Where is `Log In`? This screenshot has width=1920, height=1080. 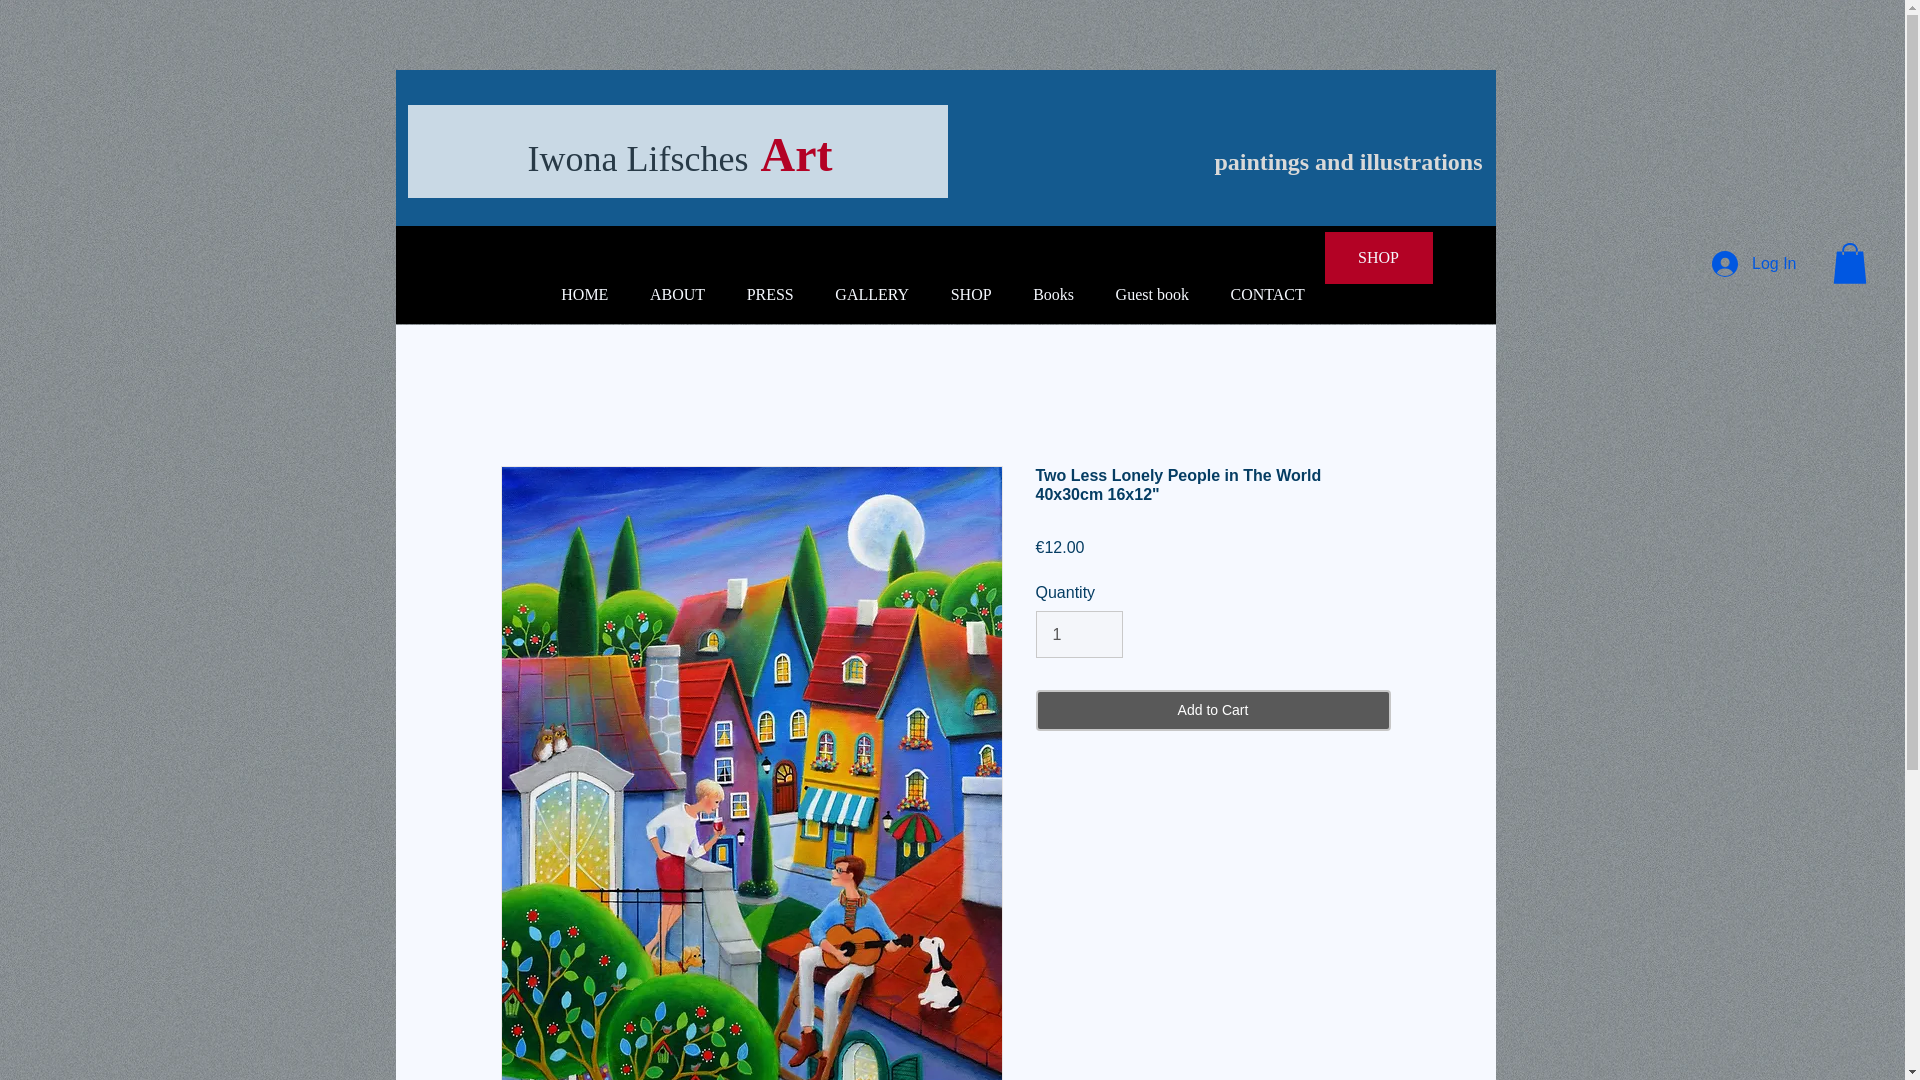 Log In is located at coordinates (1754, 264).